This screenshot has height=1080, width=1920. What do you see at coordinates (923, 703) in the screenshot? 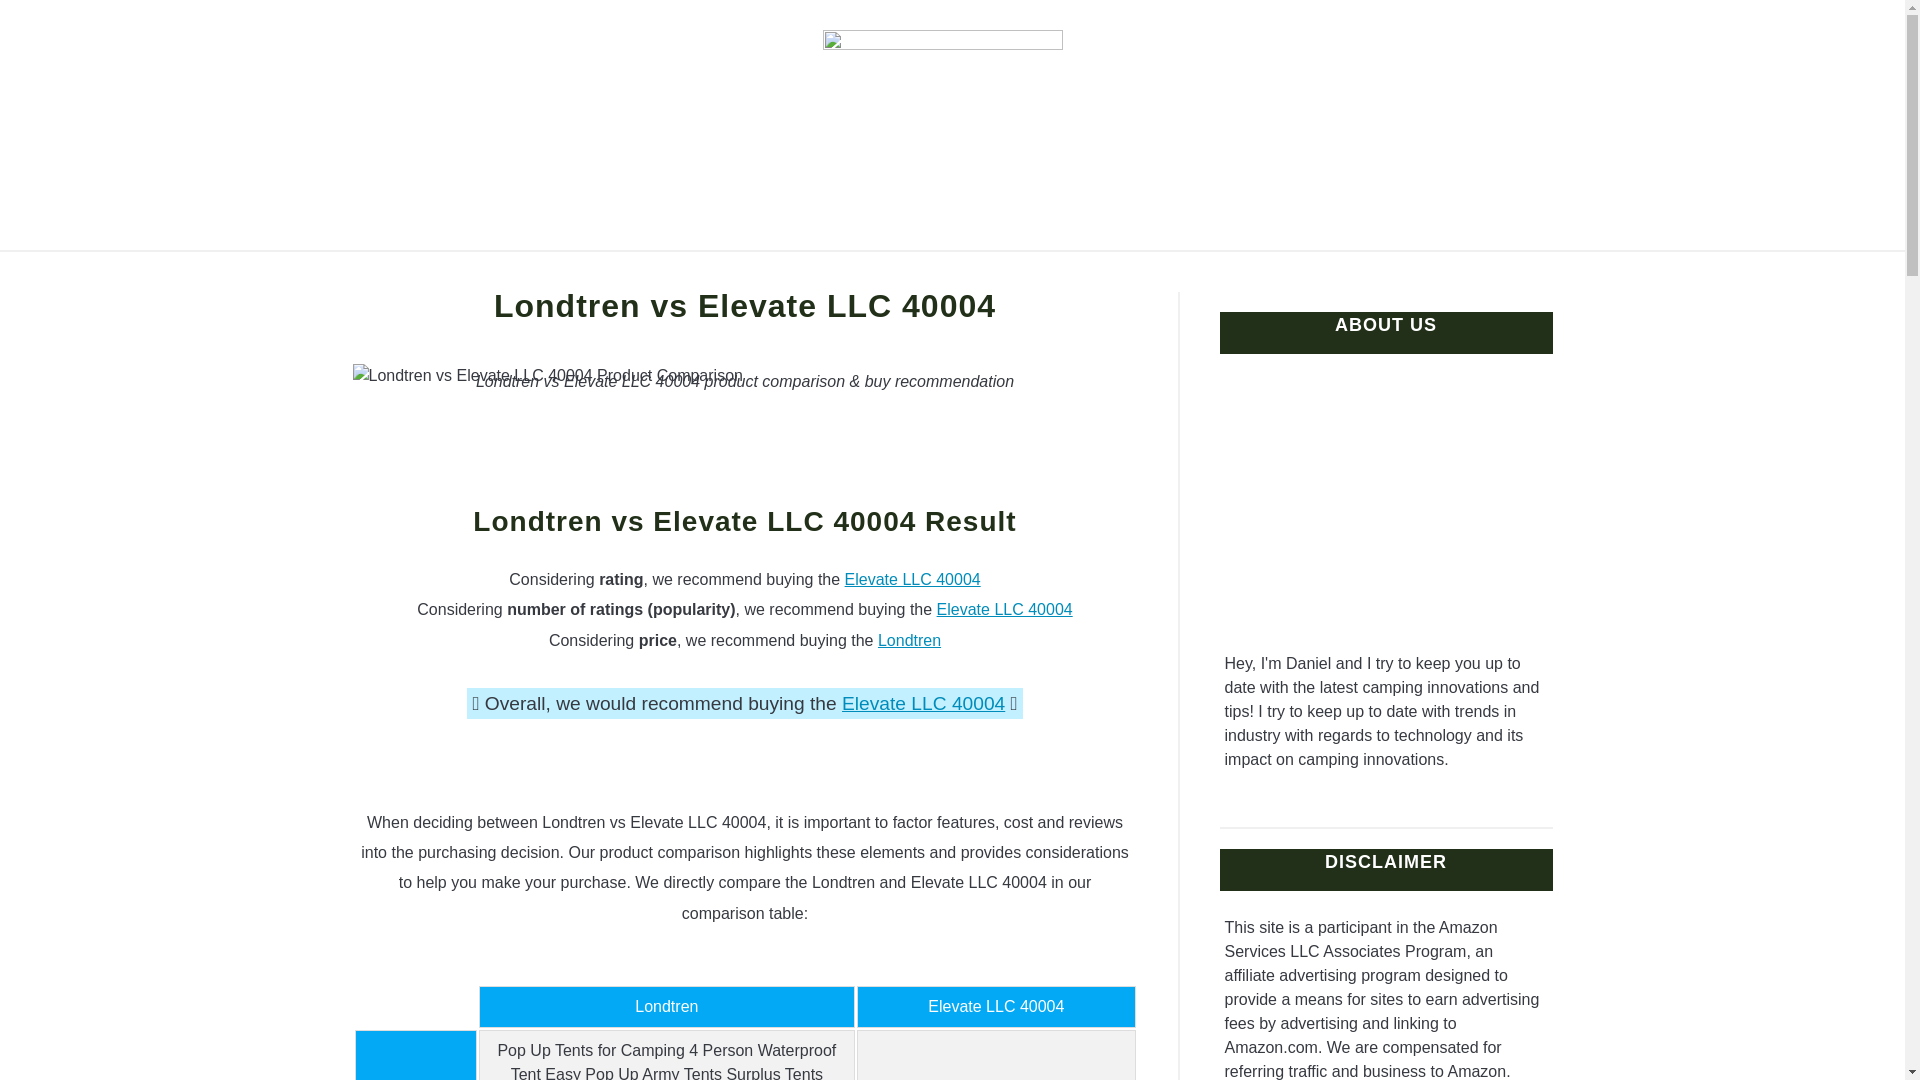
I see `Elevate LLC 40004` at bounding box center [923, 703].